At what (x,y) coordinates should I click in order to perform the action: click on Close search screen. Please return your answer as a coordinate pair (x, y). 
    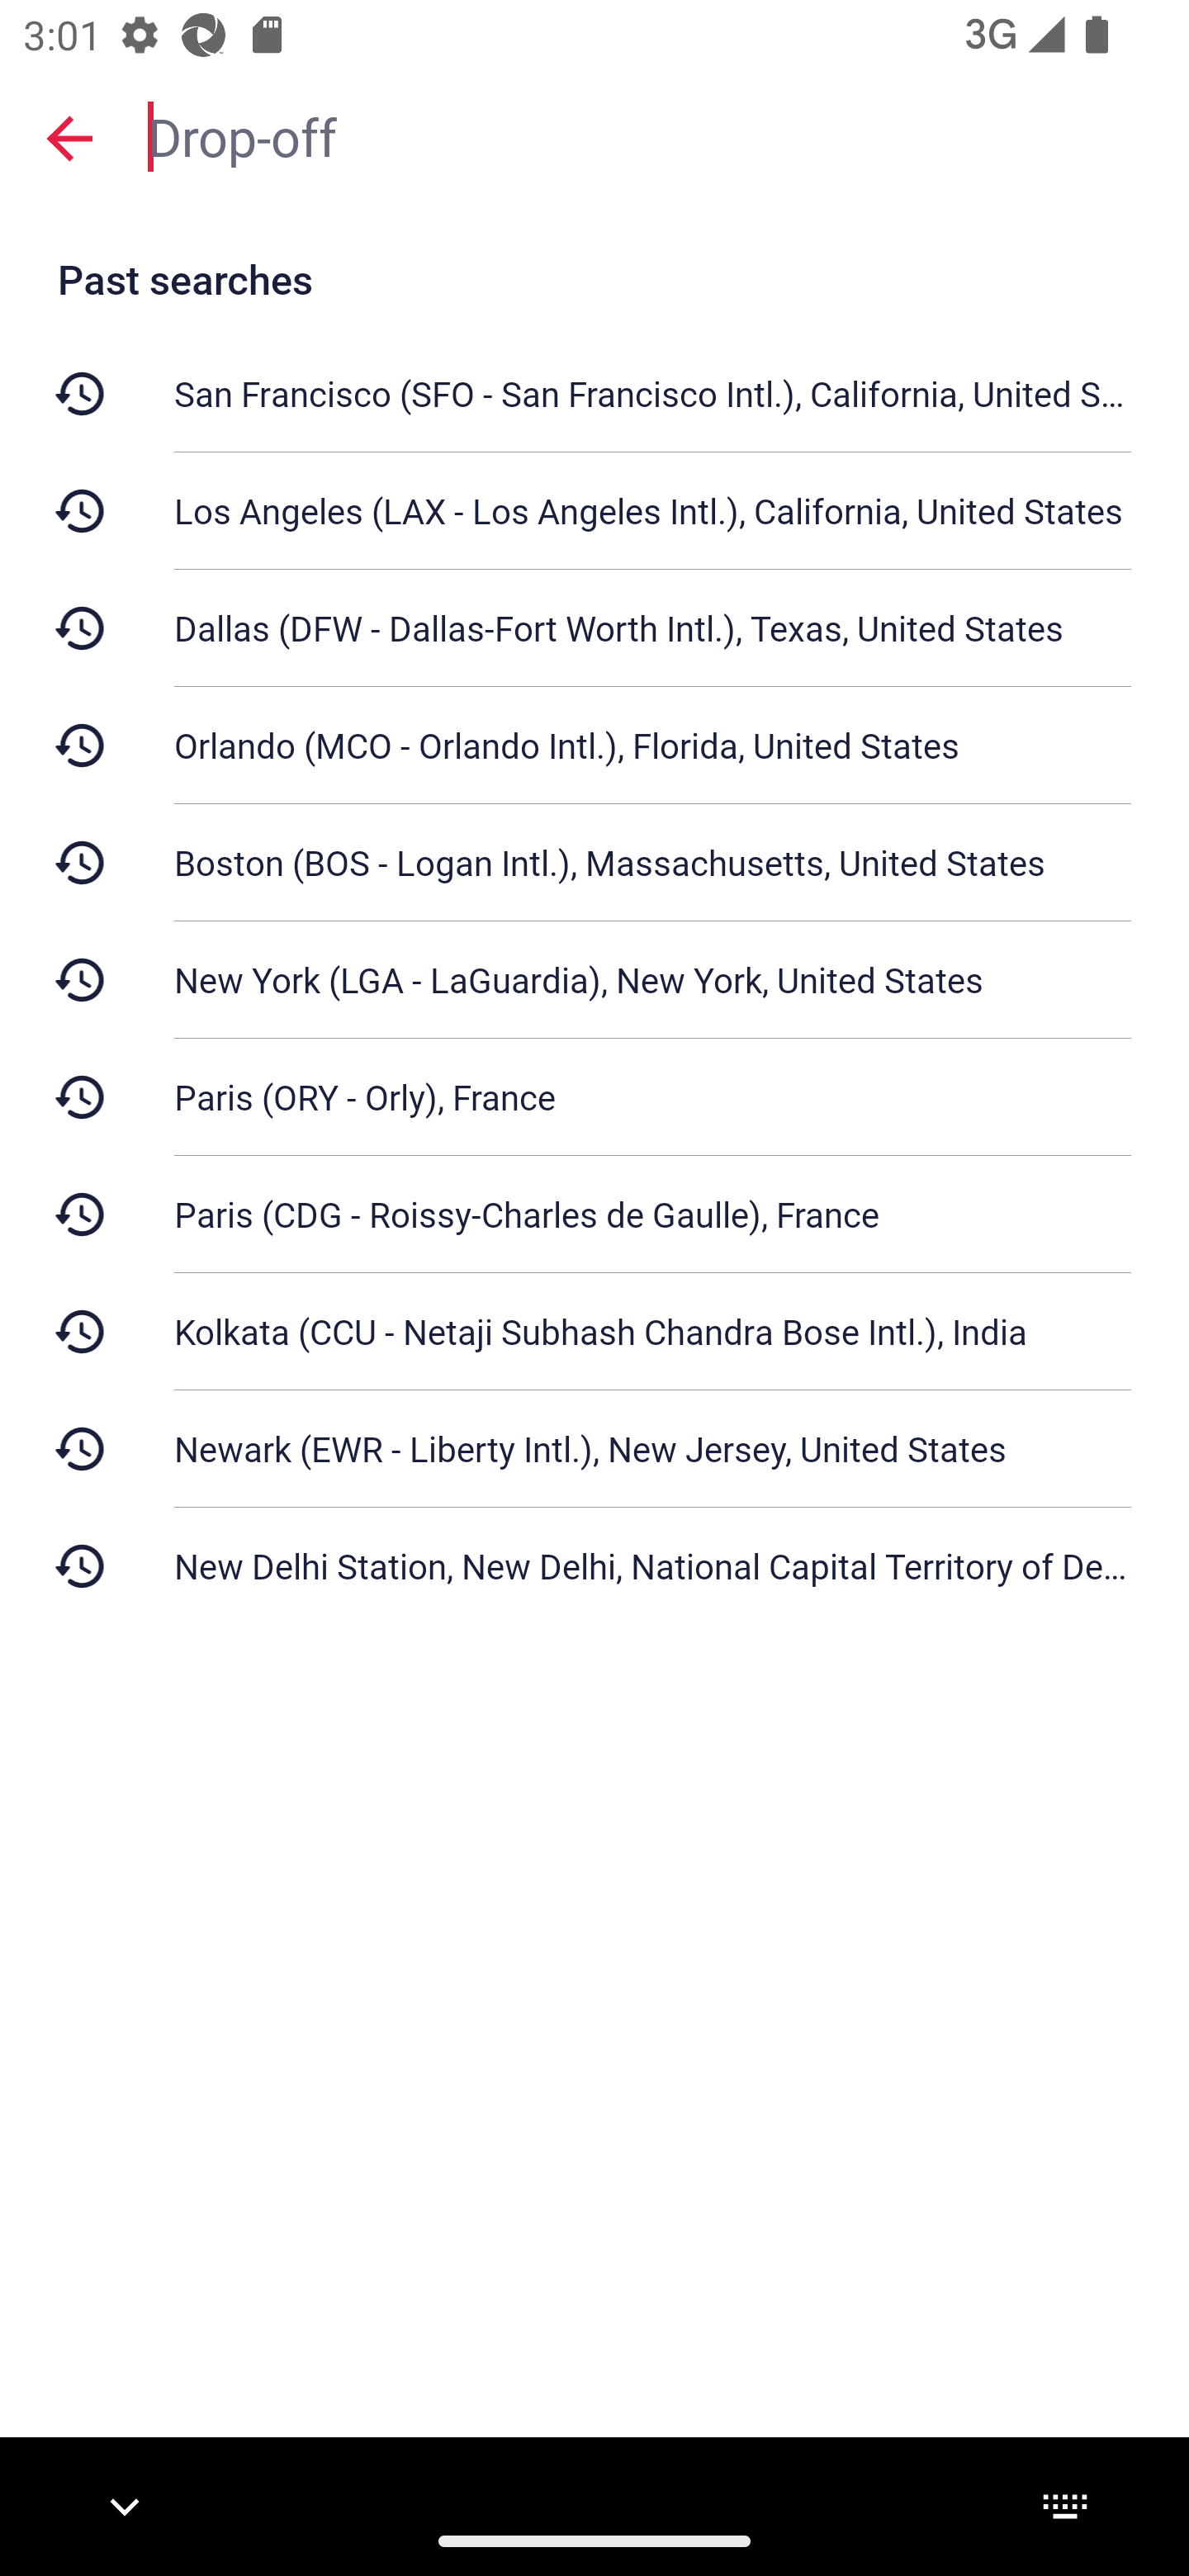
    Looking at the image, I should click on (69, 137).